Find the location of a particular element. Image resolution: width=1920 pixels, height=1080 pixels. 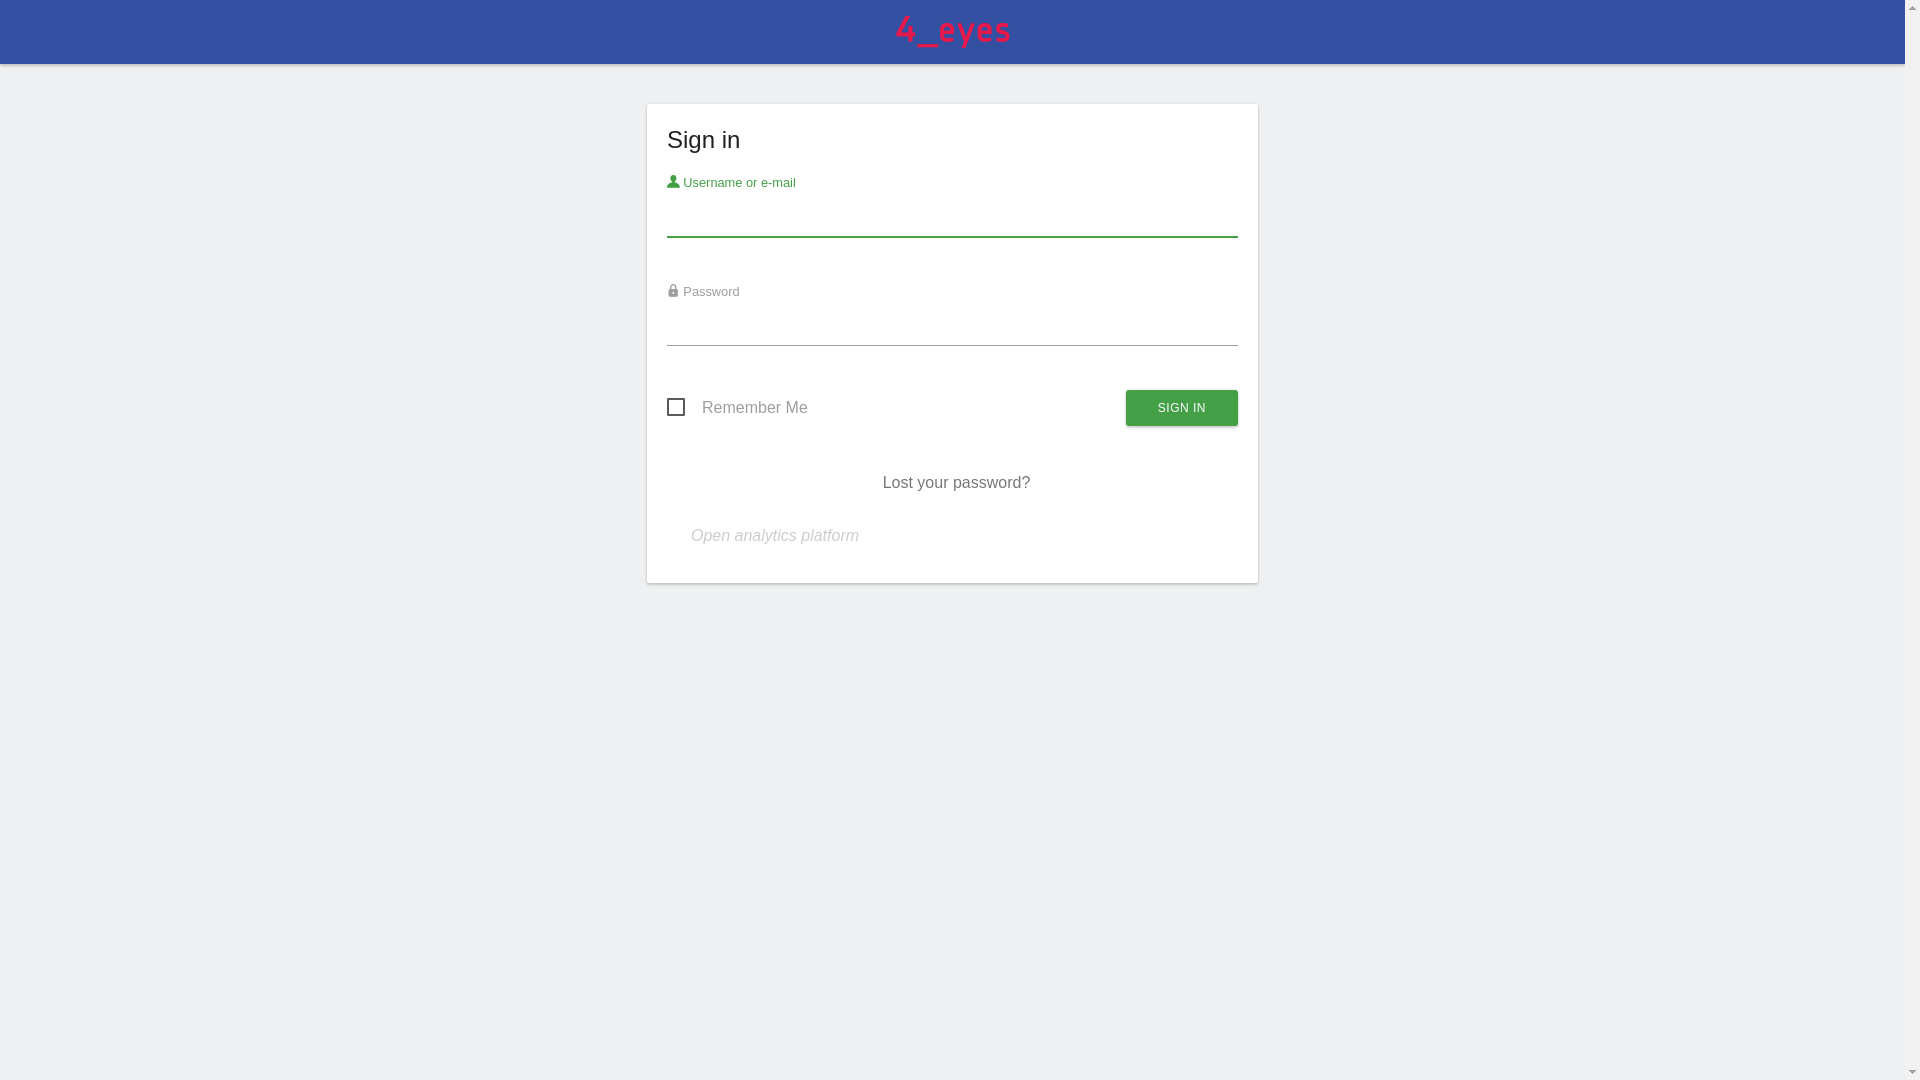

Lost your password? is located at coordinates (957, 482).